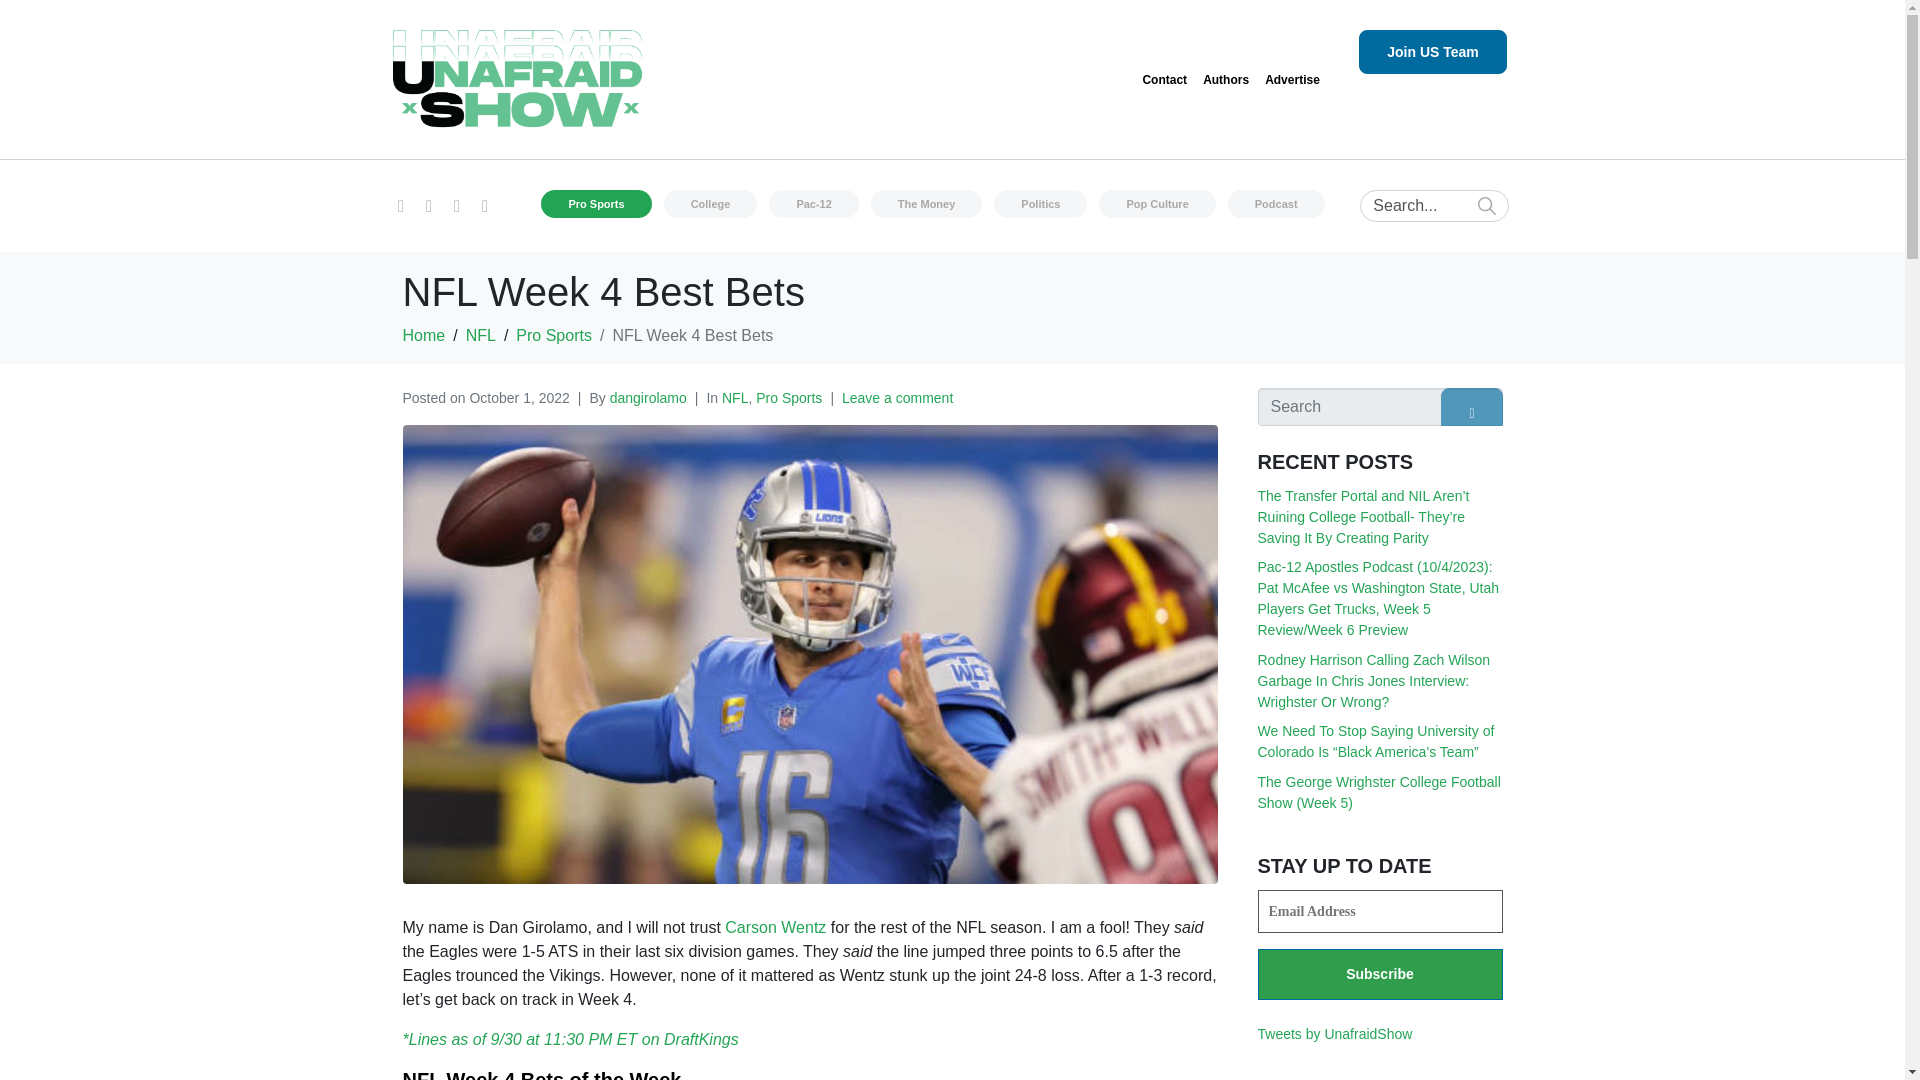  What do you see at coordinates (814, 204) in the screenshot?
I see `Pac-12` at bounding box center [814, 204].